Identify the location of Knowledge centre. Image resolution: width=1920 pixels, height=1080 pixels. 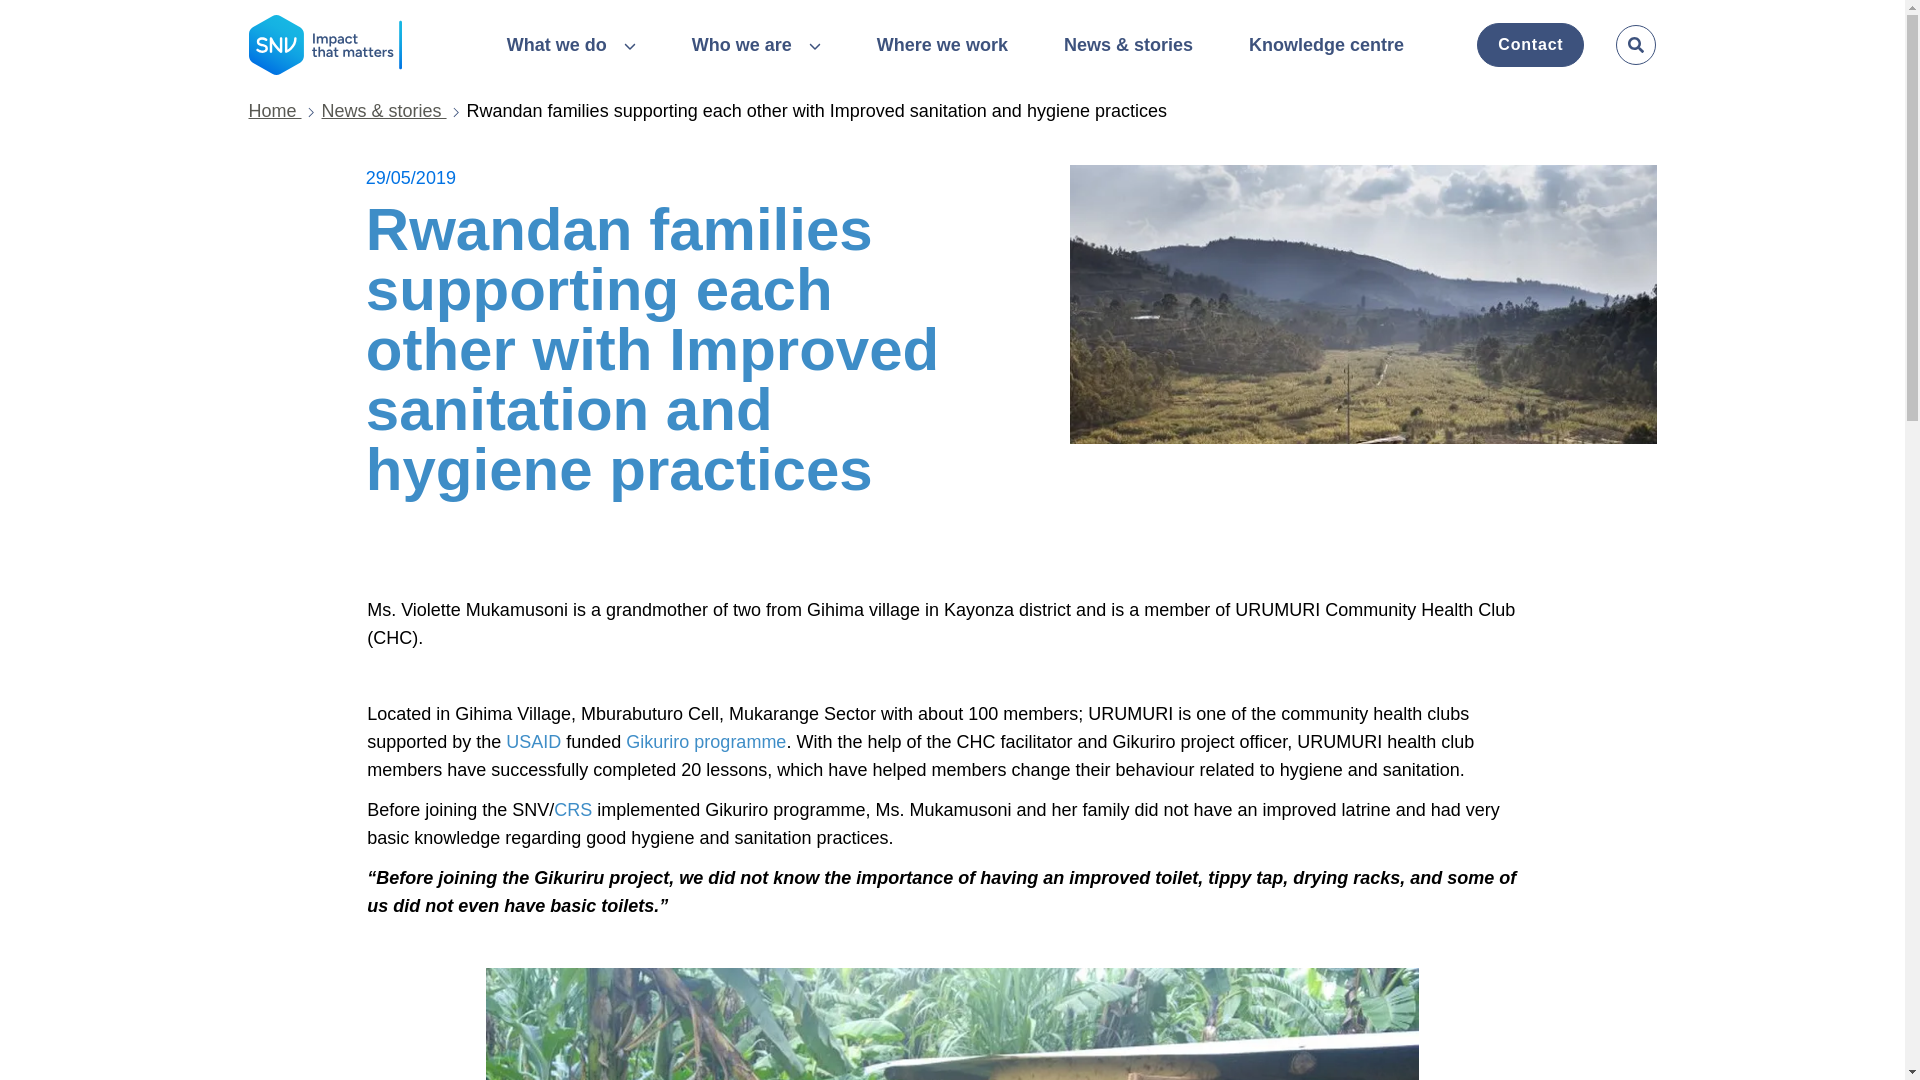
(1326, 44).